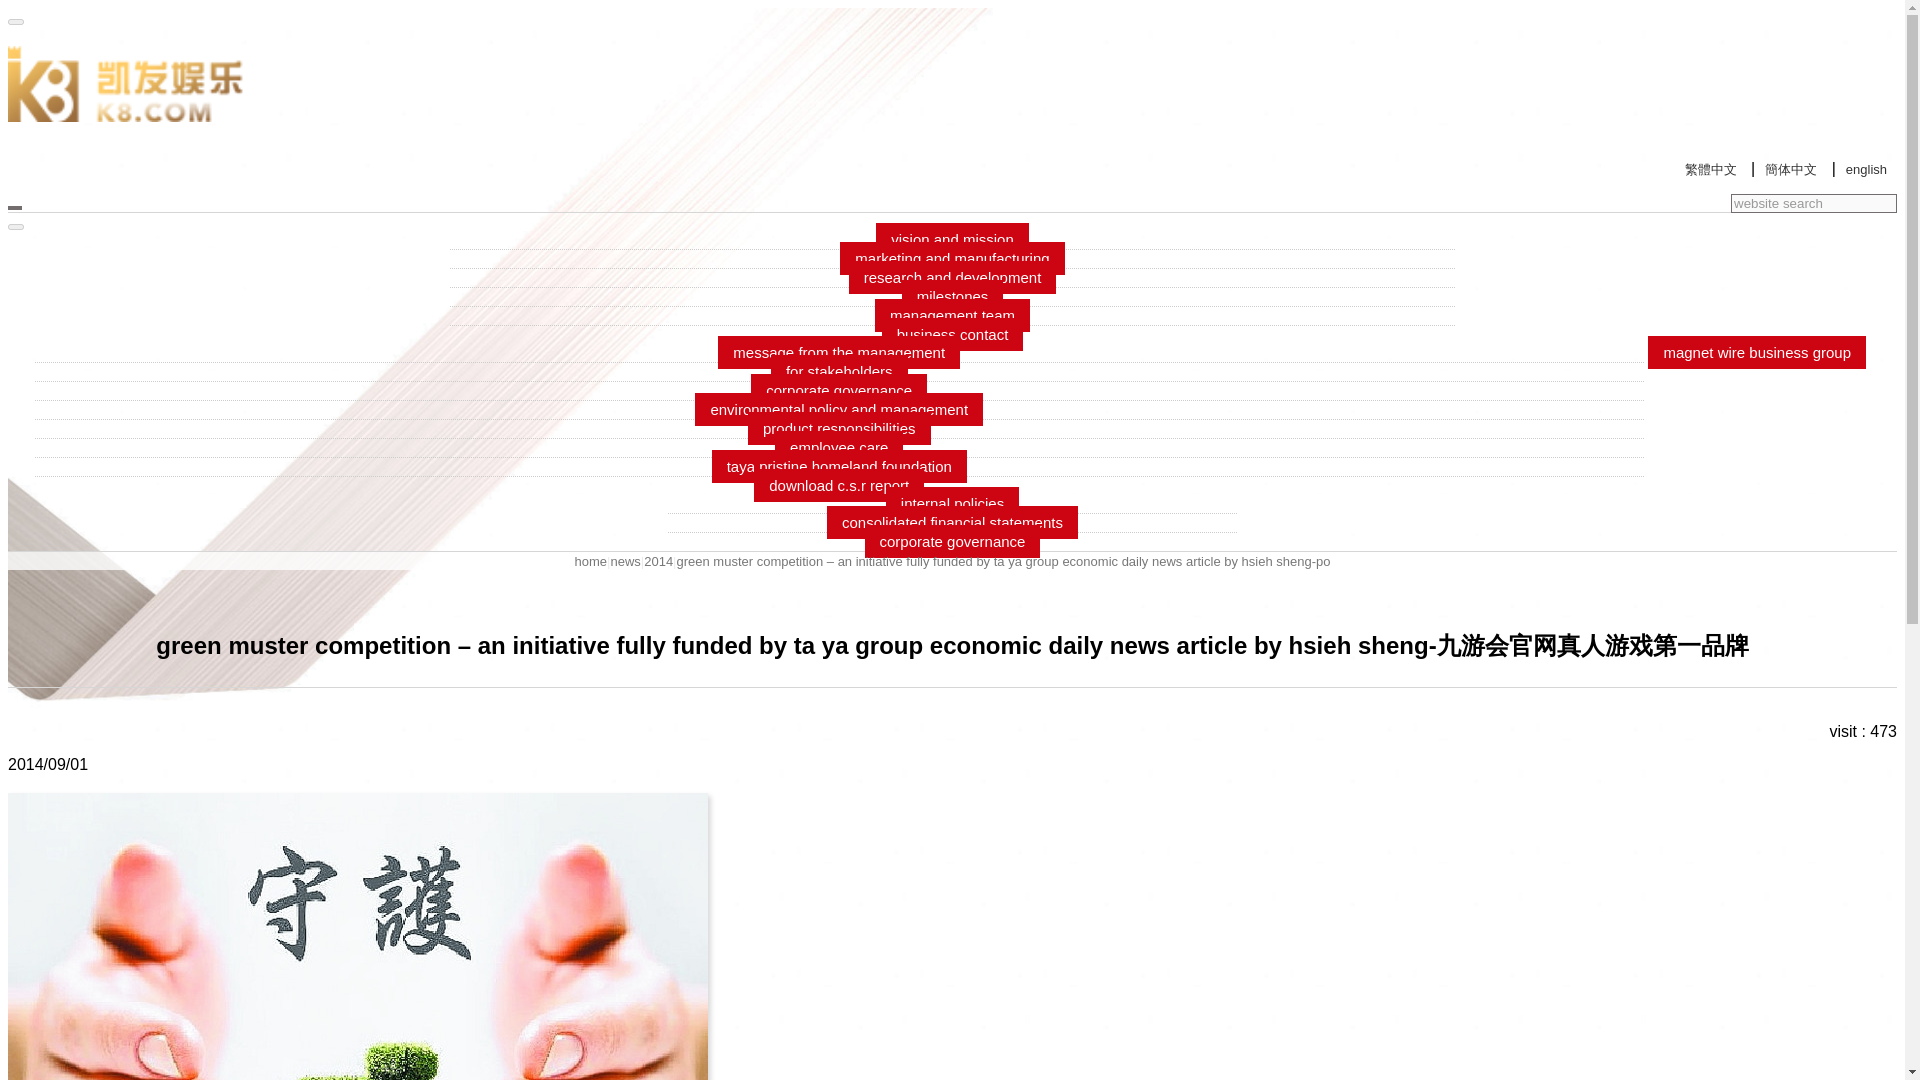 This screenshot has height=1080, width=1920. I want to click on for stakeholders, so click(840, 371).